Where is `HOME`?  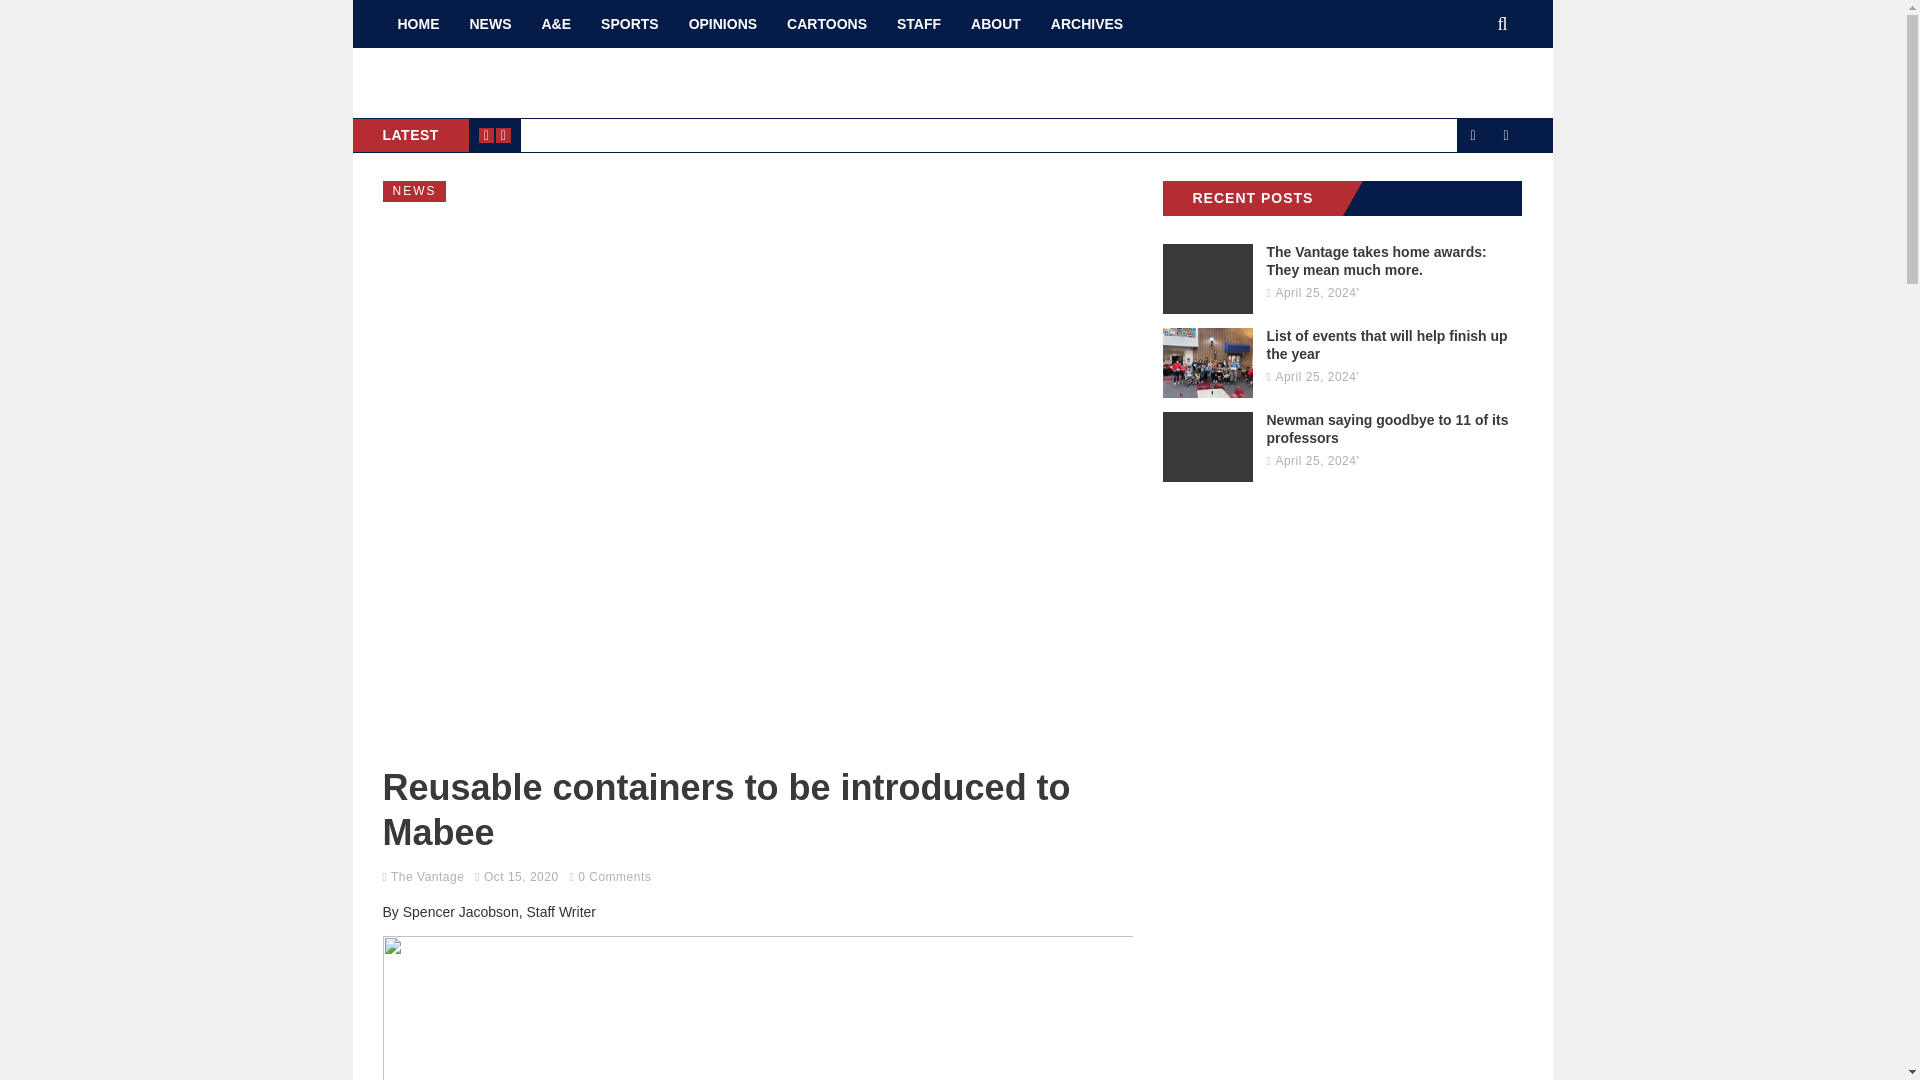 HOME is located at coordinates (418, 24).